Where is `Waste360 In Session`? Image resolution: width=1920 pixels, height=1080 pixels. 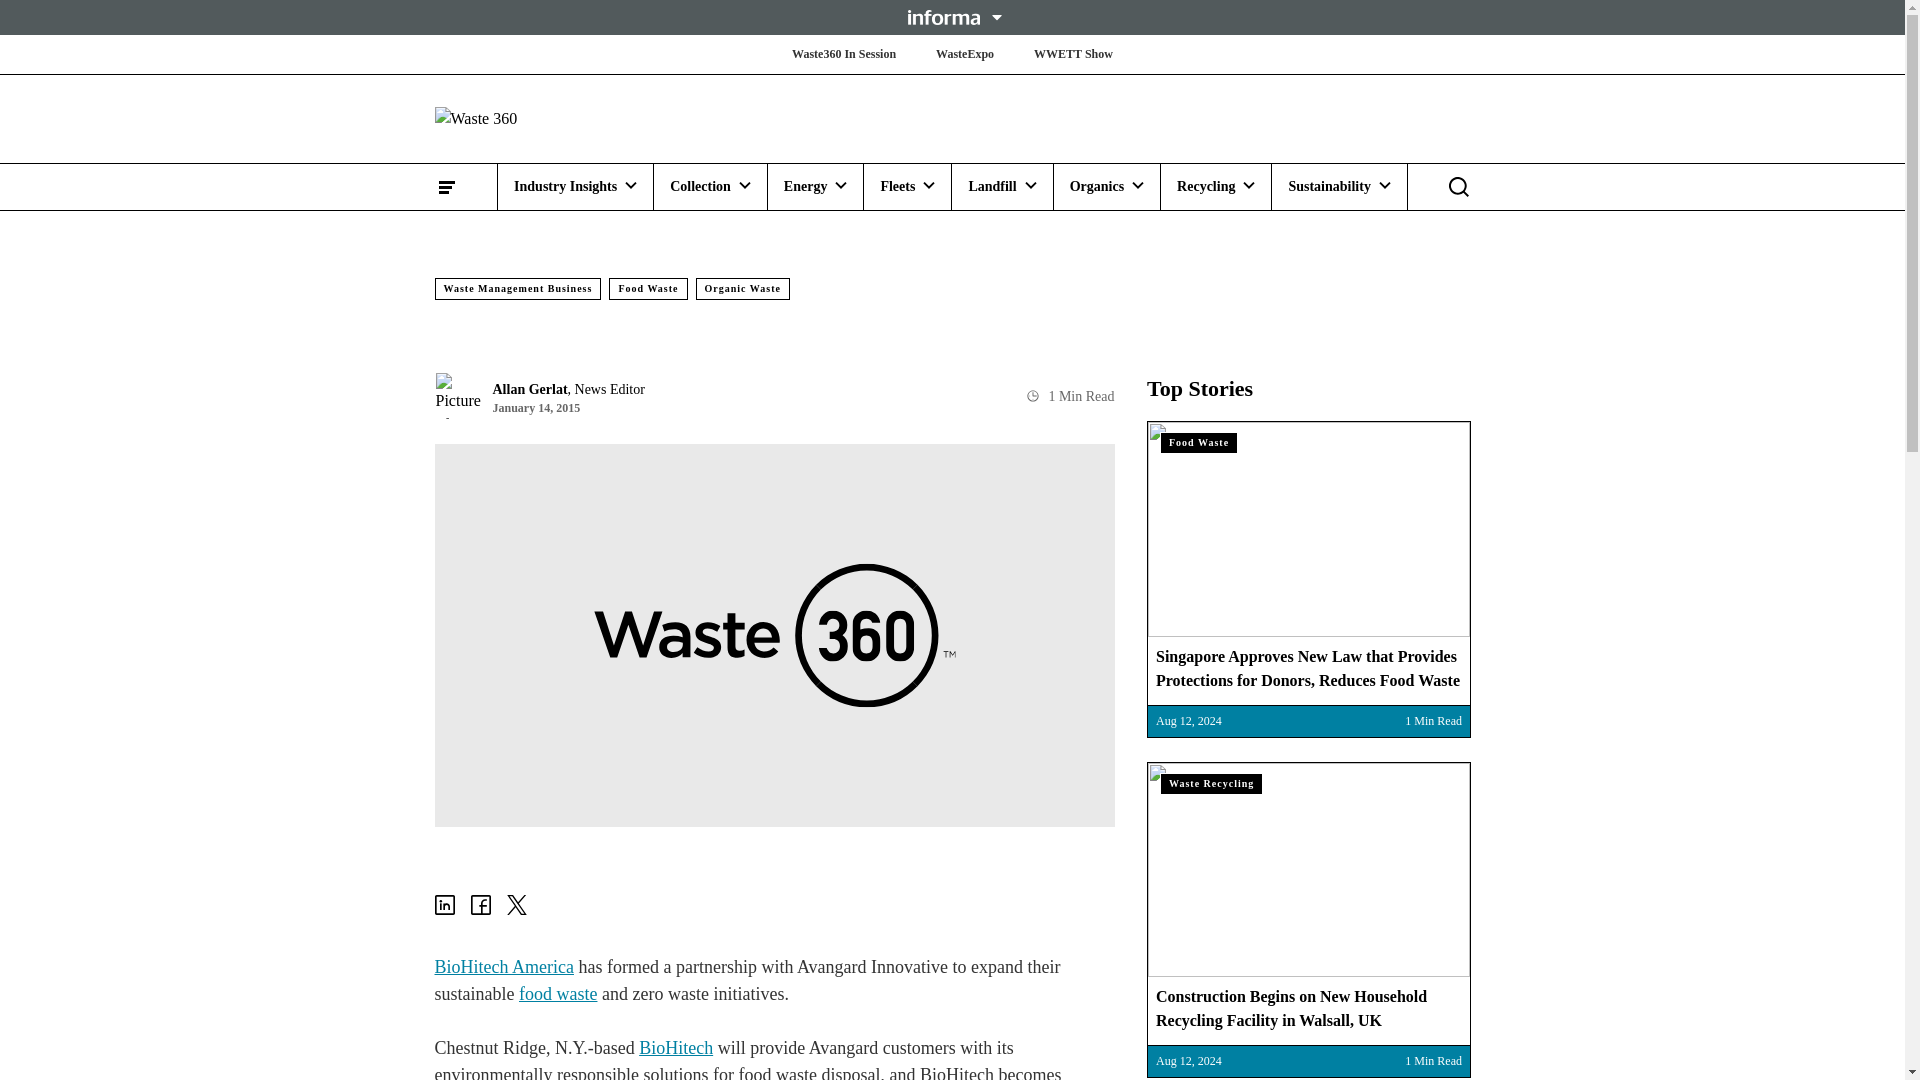 Waste360 In Session is located at coordinates (844, 54).